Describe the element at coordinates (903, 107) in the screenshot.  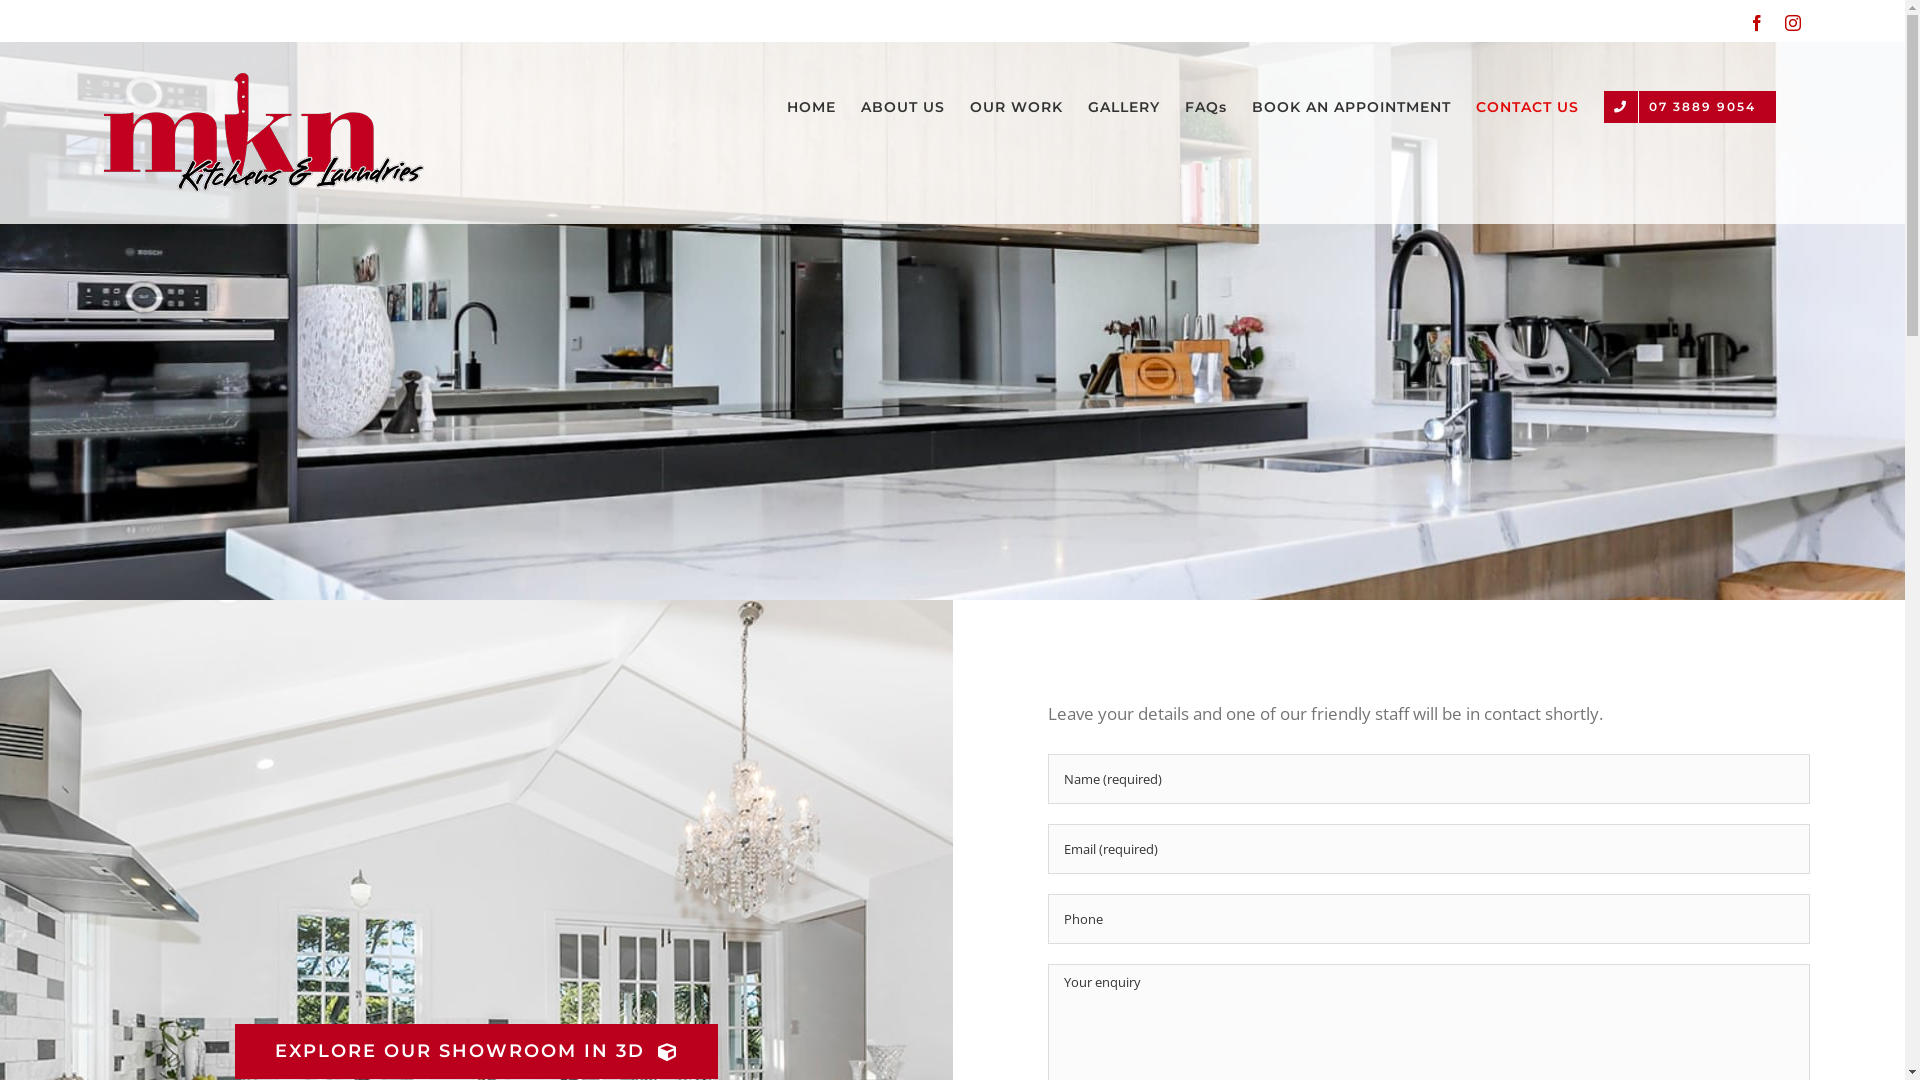
I see `ABOUT US` at that location.